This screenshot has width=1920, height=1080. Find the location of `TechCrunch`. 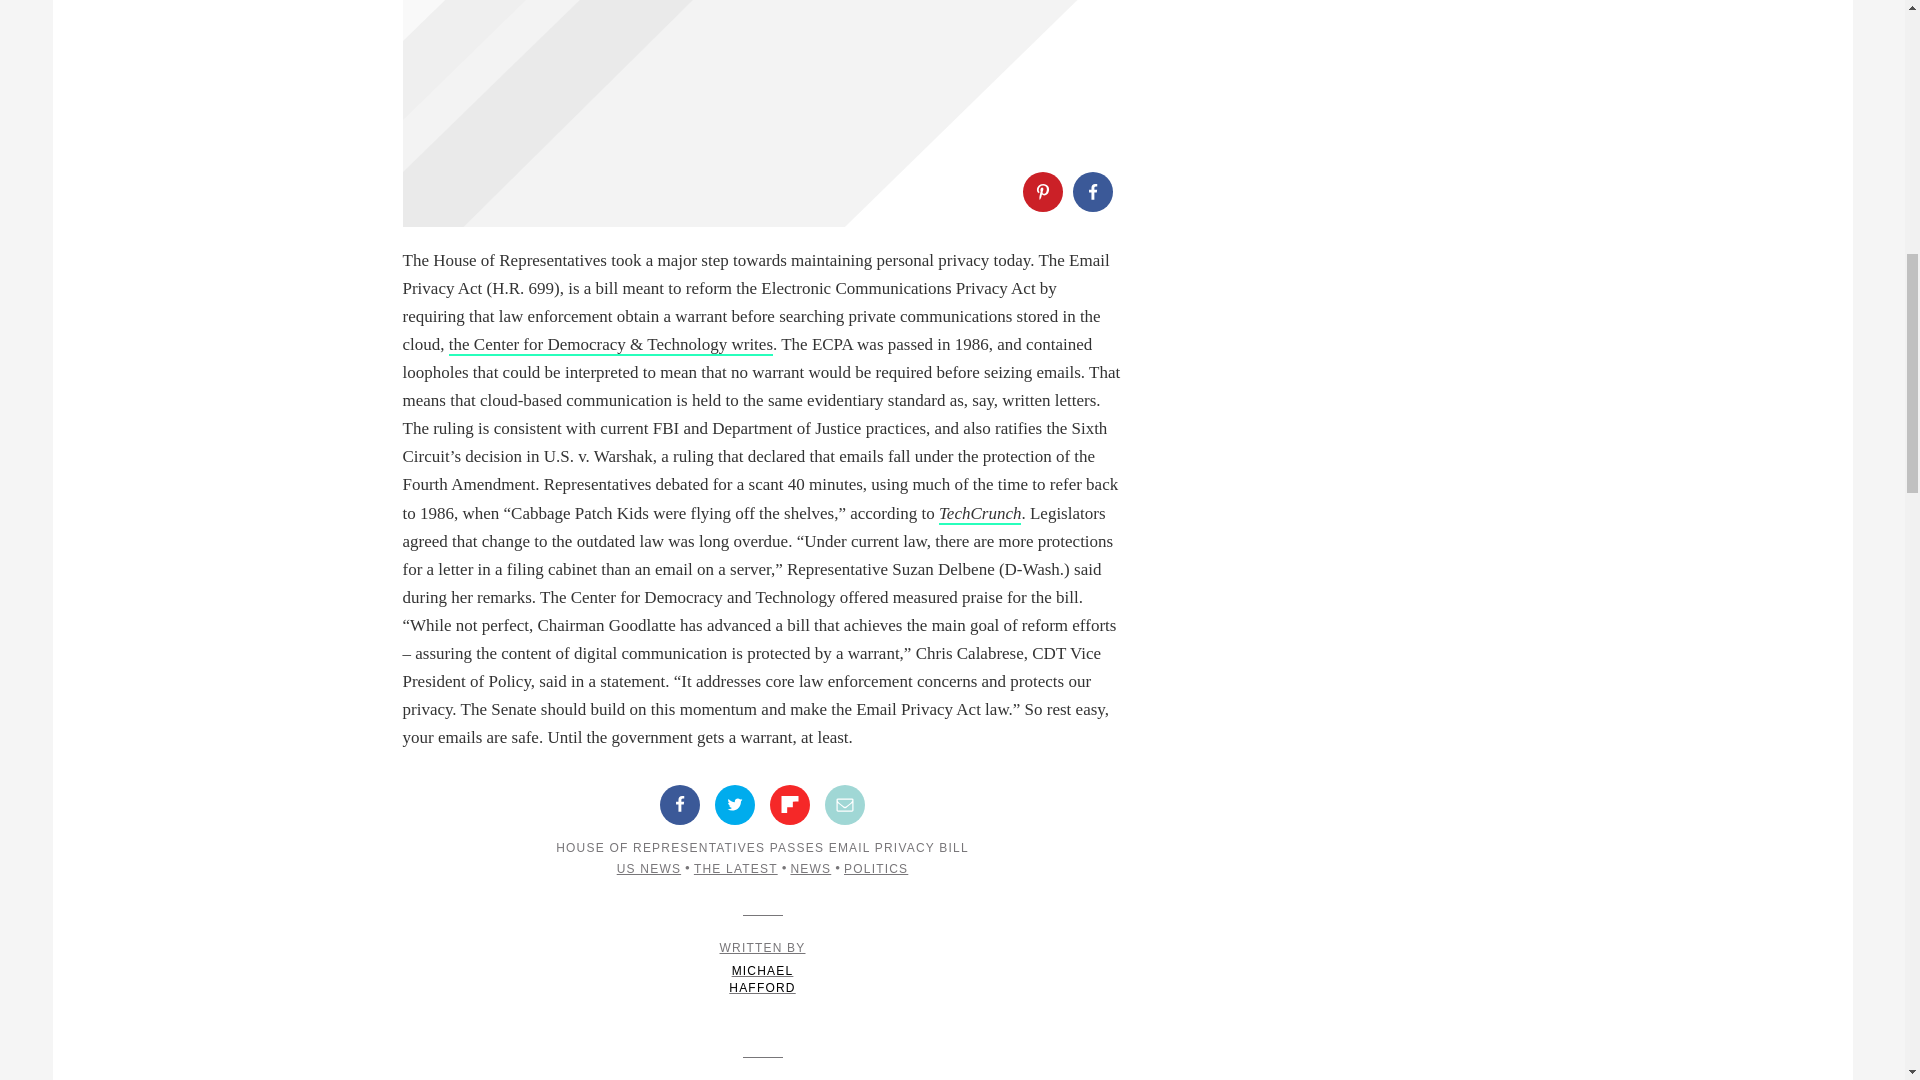

TechCrunch is located at coordinates (980, 514).